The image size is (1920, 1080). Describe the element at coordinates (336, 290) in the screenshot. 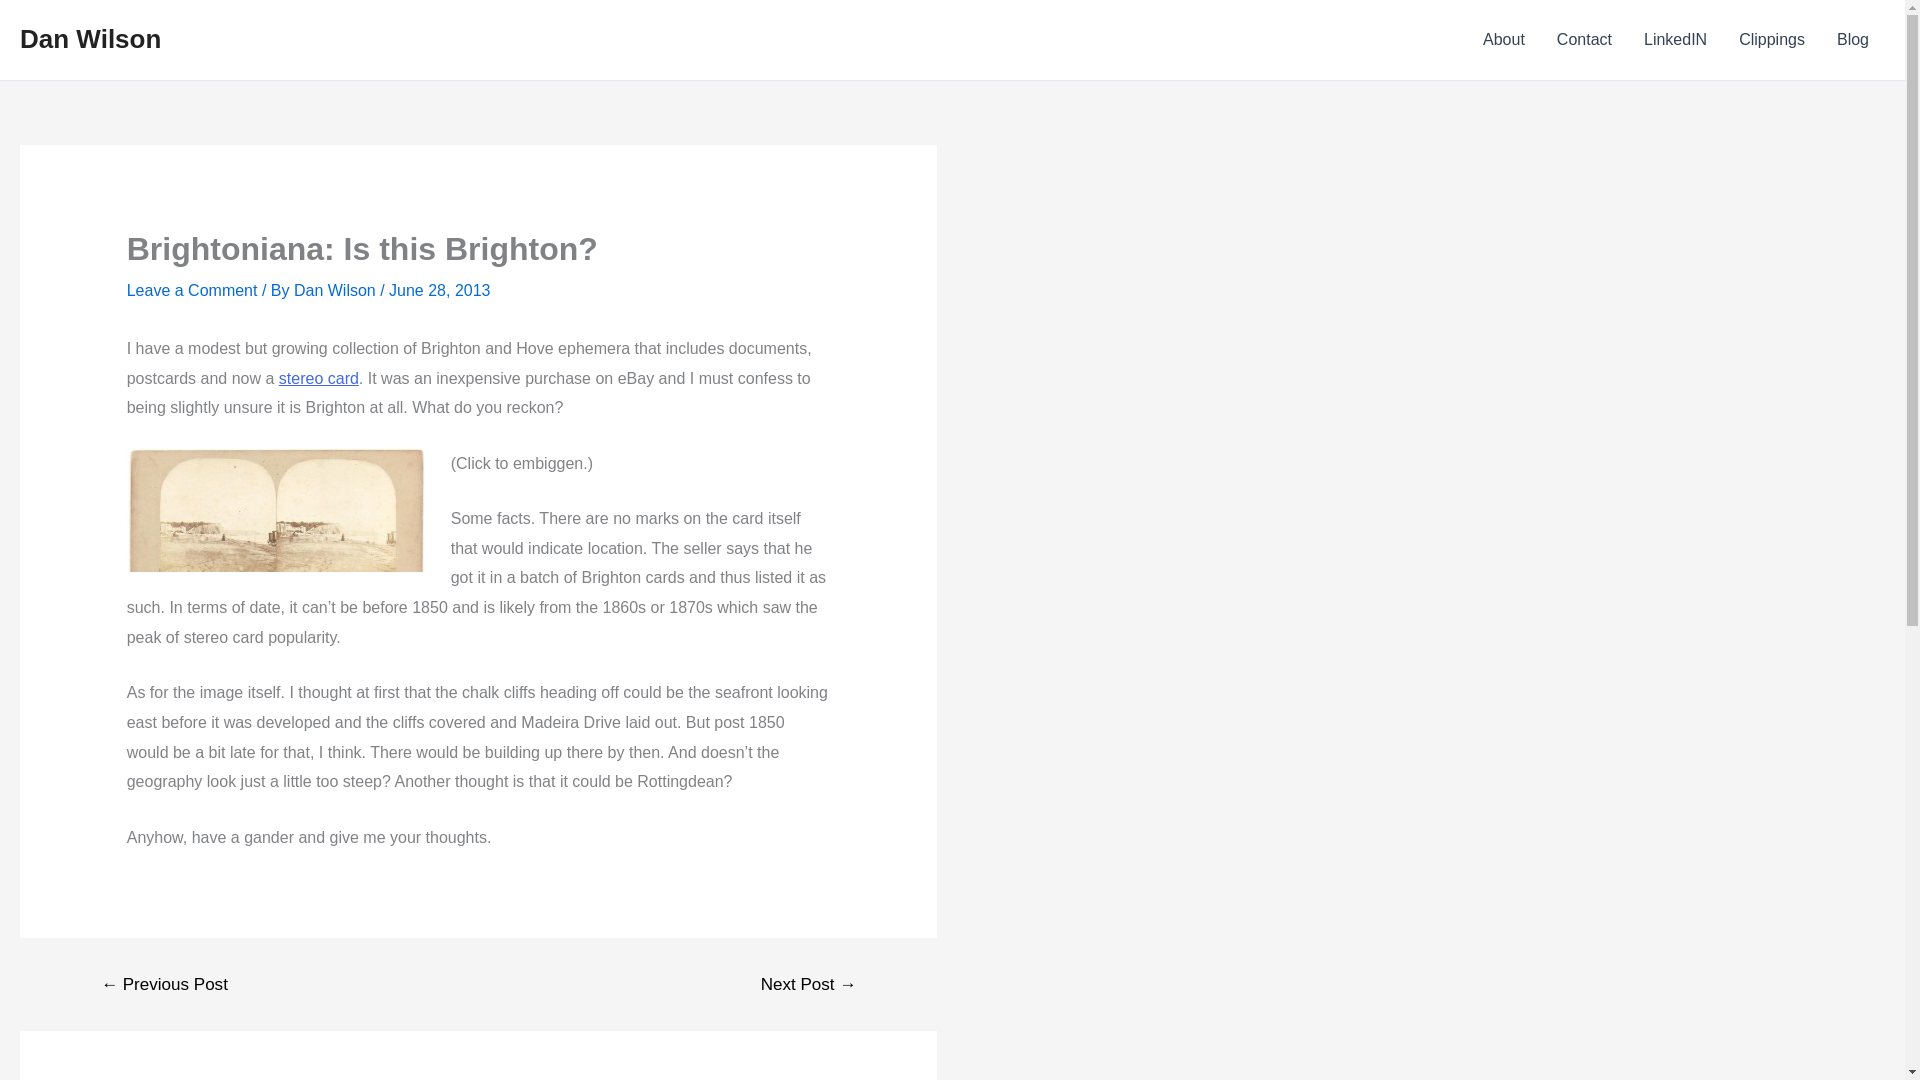

I see `View all posts by Dan Wilson` at that location.